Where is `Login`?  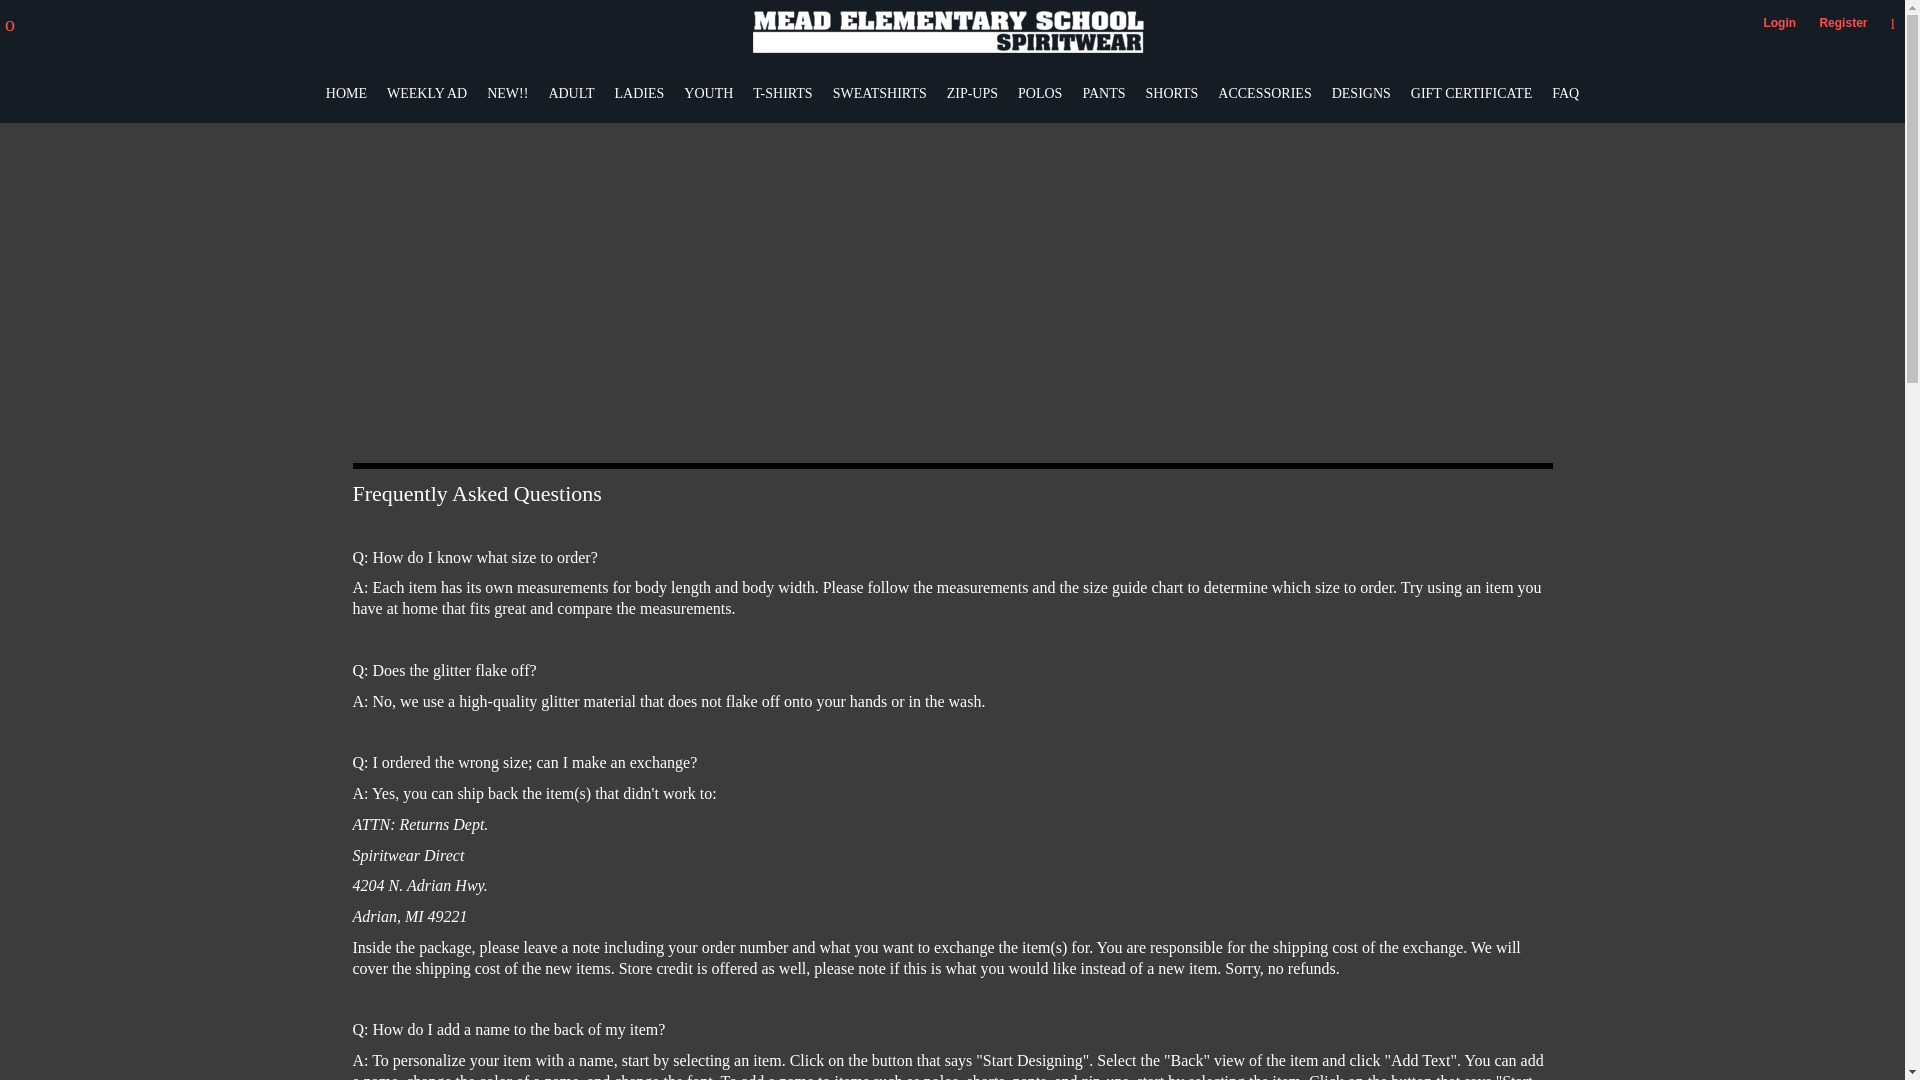
Login is located at coordinates (1778, 23).